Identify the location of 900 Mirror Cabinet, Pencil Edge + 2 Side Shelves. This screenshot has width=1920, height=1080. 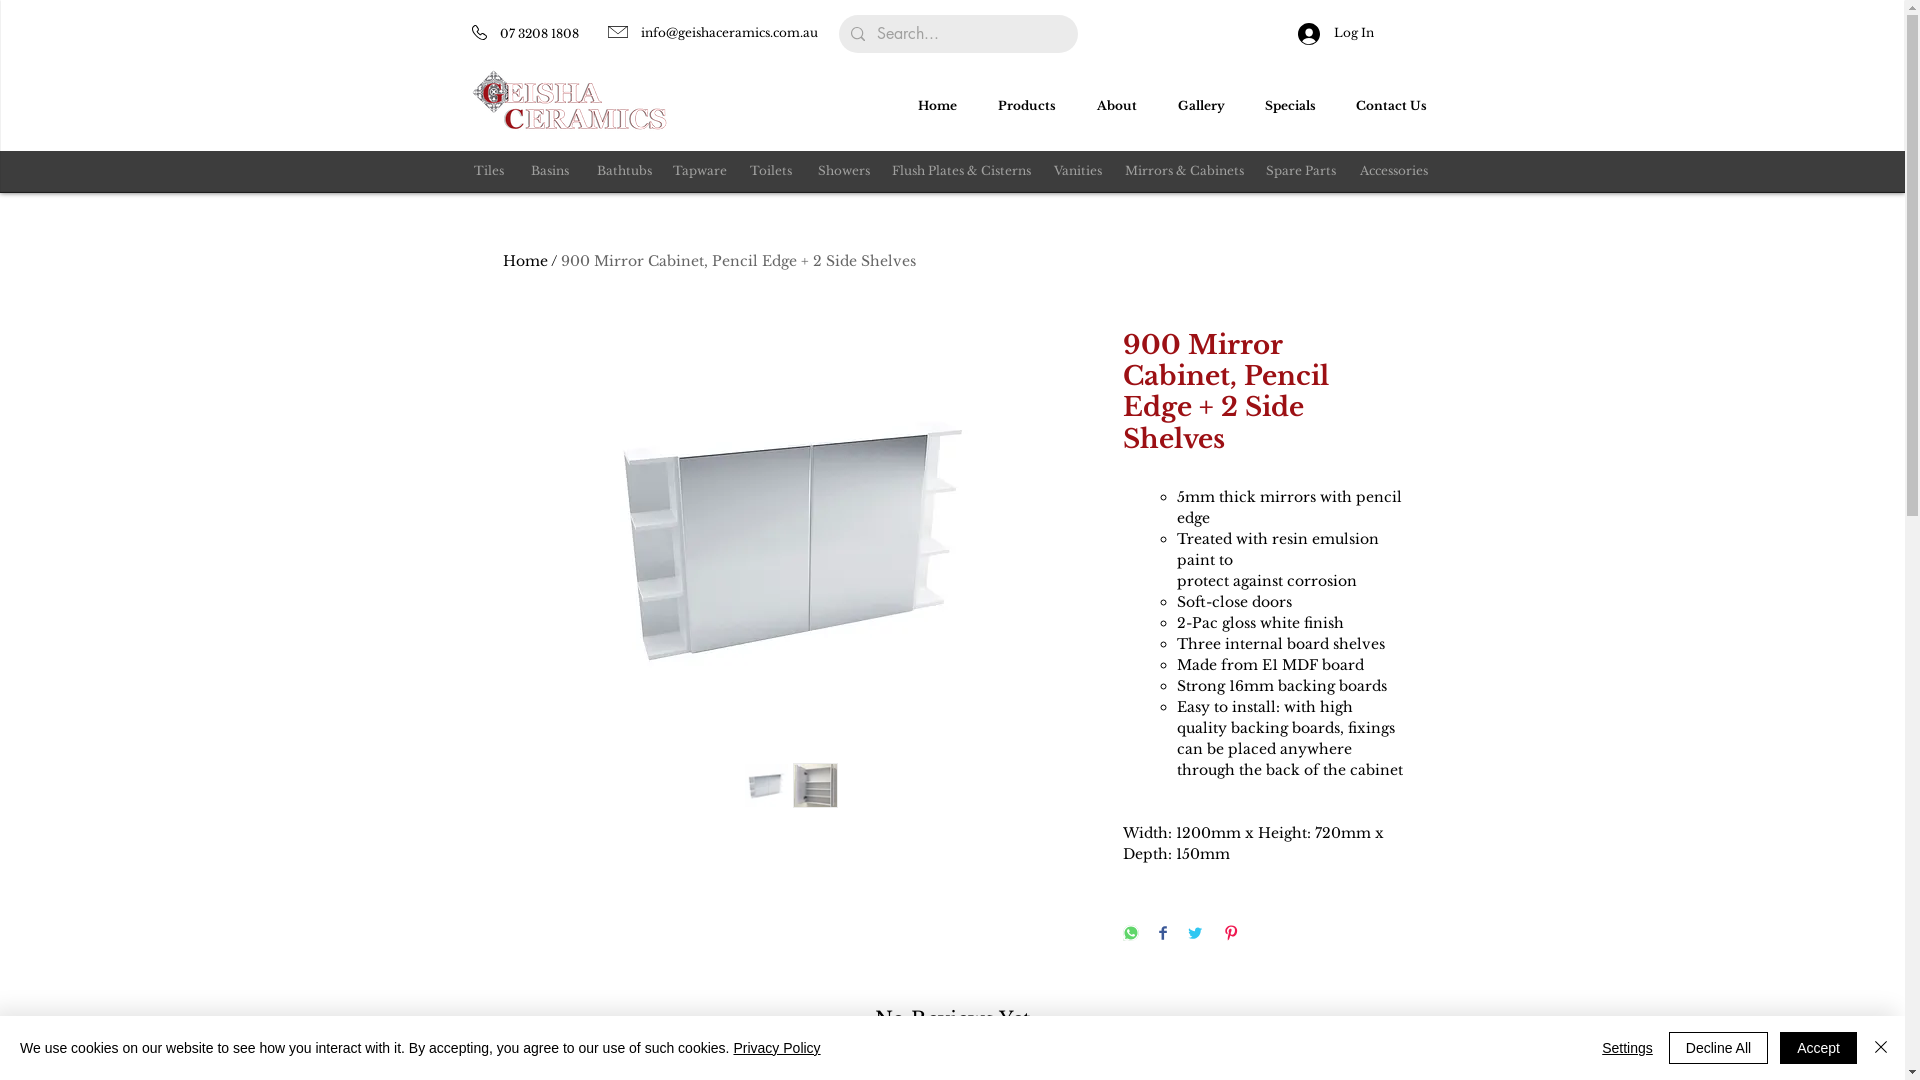
(738, 261).